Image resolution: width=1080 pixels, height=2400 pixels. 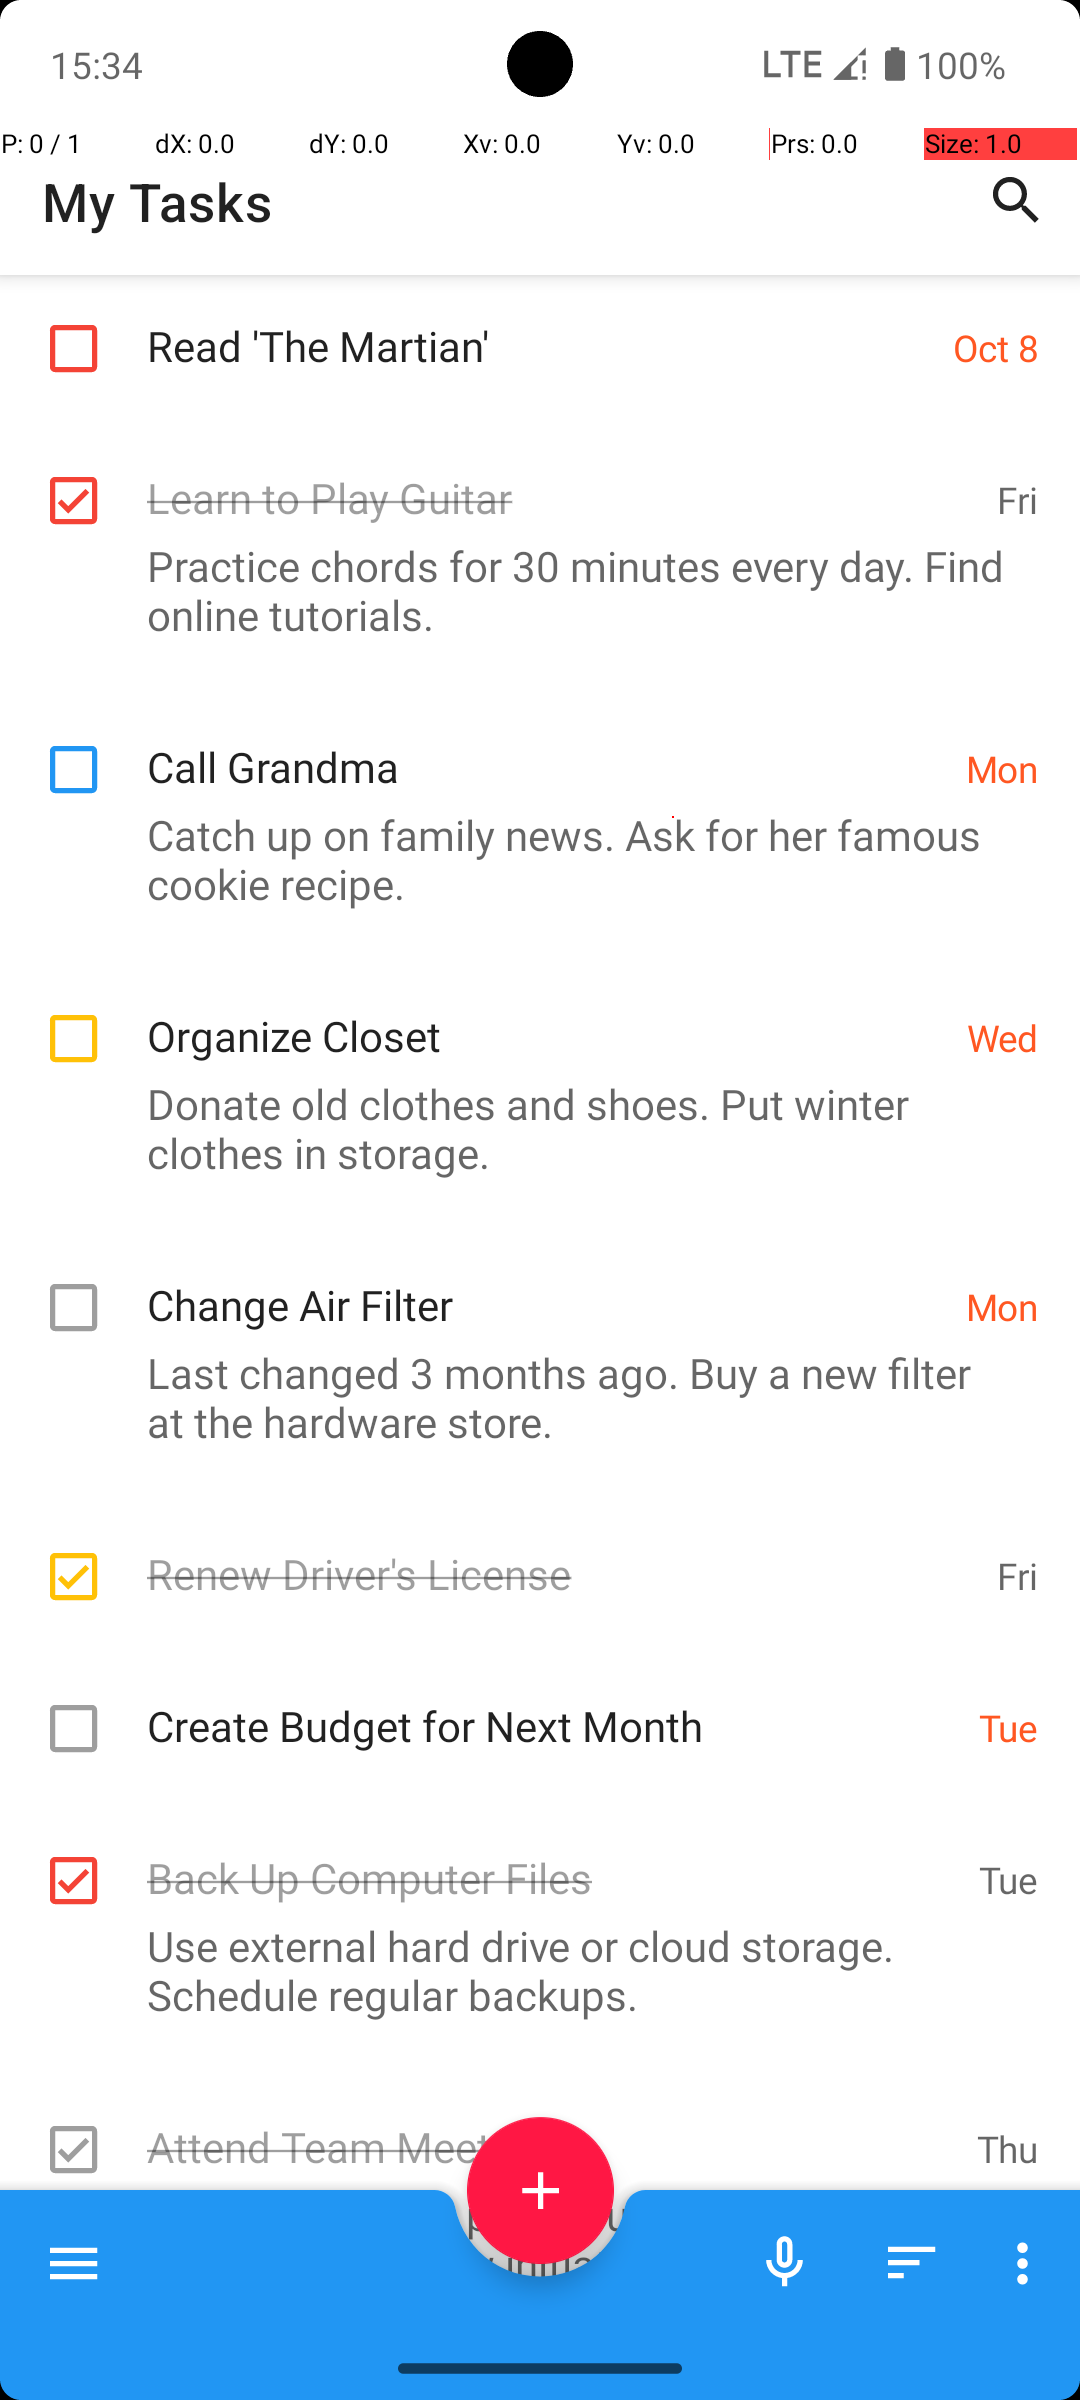 I want to click on Oct 8, so click(x=996, y=347).